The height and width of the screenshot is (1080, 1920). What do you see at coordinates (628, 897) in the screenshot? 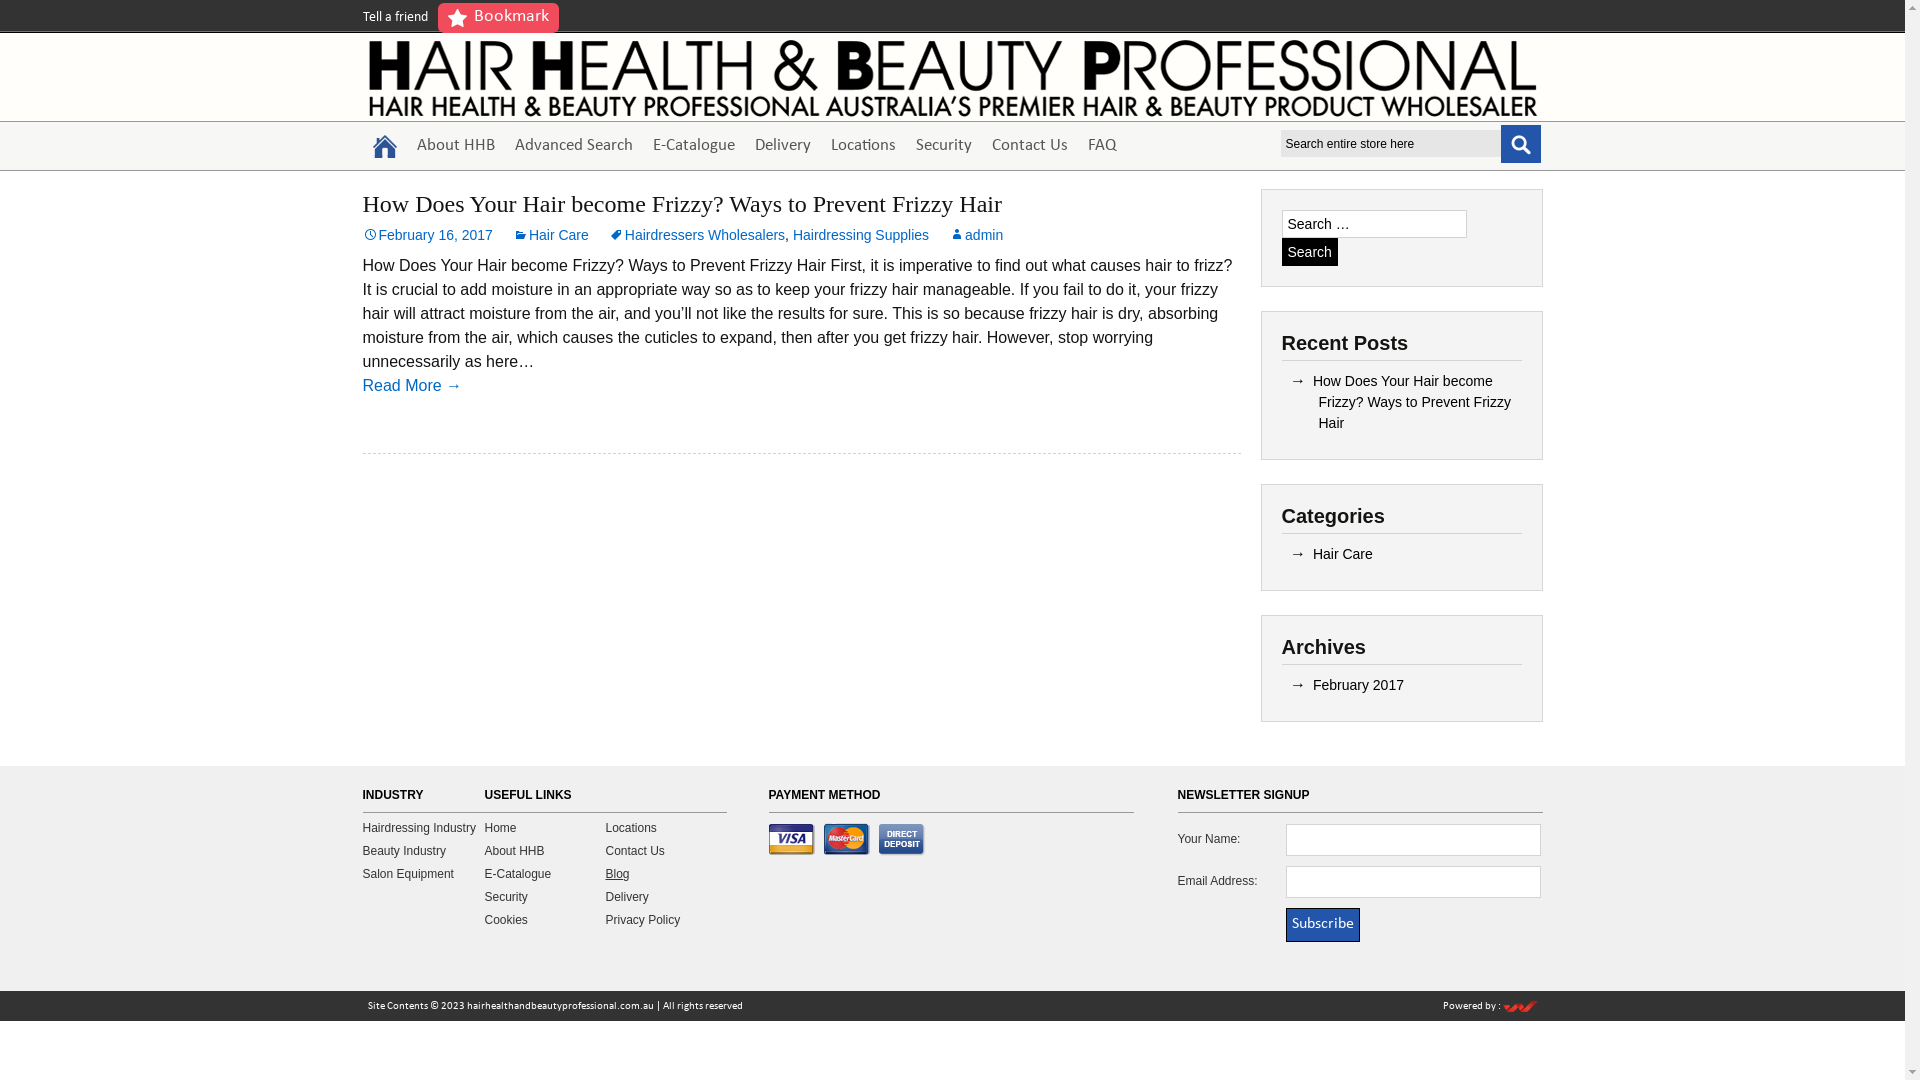
I see `Delivery` at bounding box center [628, 897].